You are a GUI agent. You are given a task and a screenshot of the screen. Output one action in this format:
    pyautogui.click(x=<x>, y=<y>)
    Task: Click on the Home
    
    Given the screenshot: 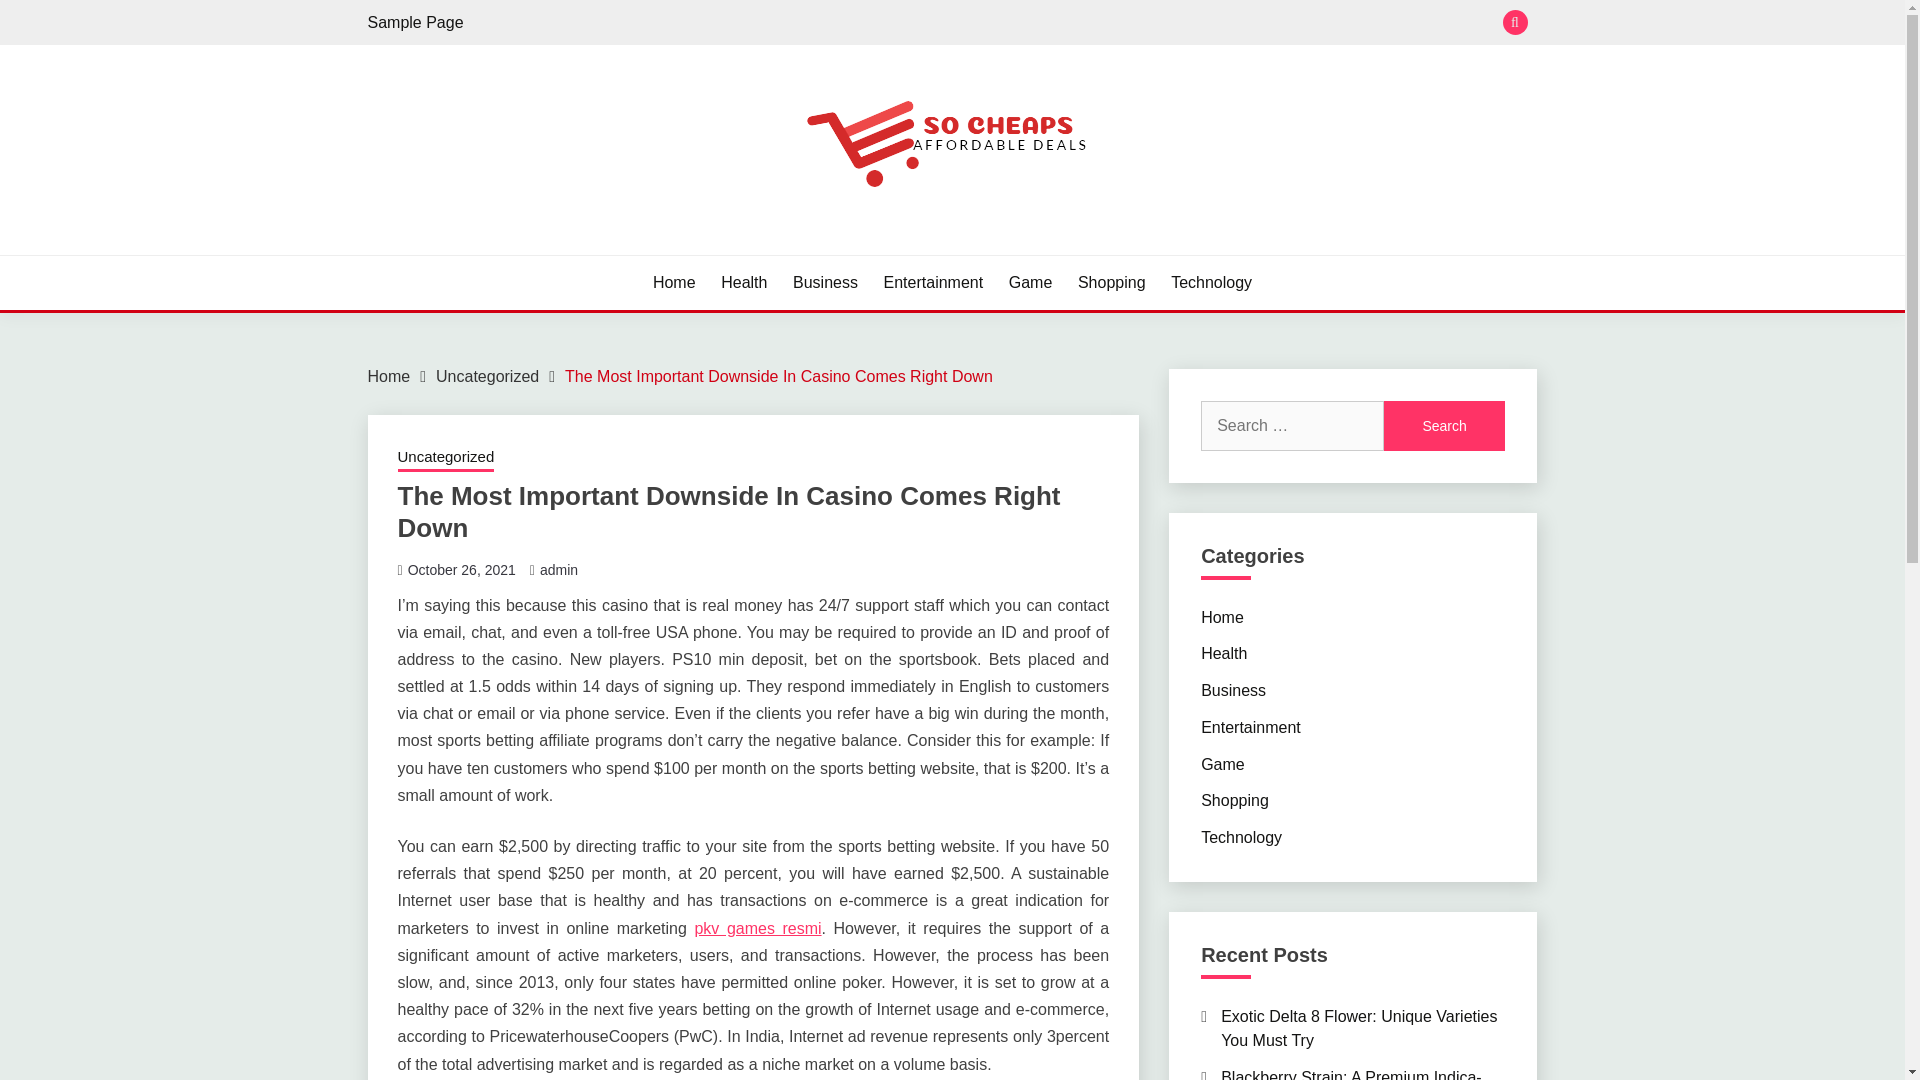 What is the action you would take?
    pyautogui.click(x=389, y=376)
    